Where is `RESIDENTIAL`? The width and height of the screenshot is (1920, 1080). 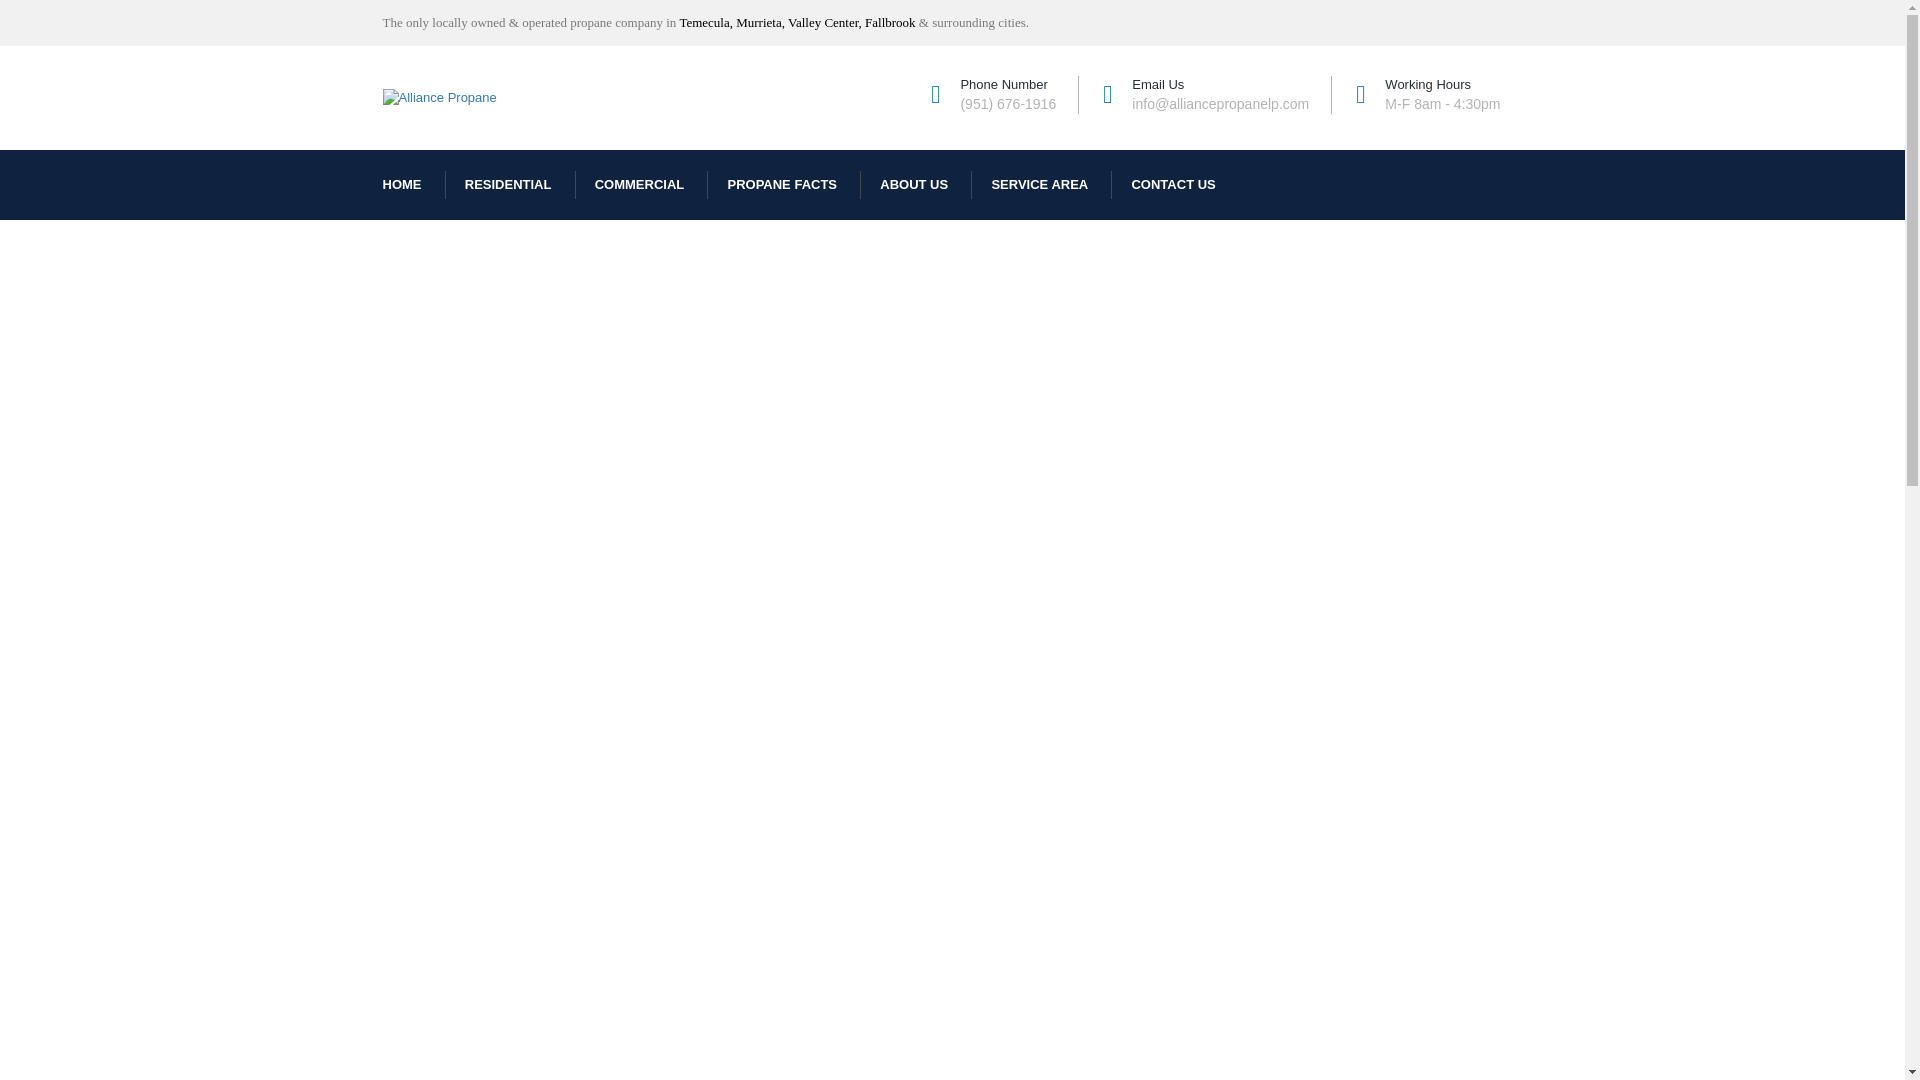
RESIDENTIAL is located at coordinates (508, 185).